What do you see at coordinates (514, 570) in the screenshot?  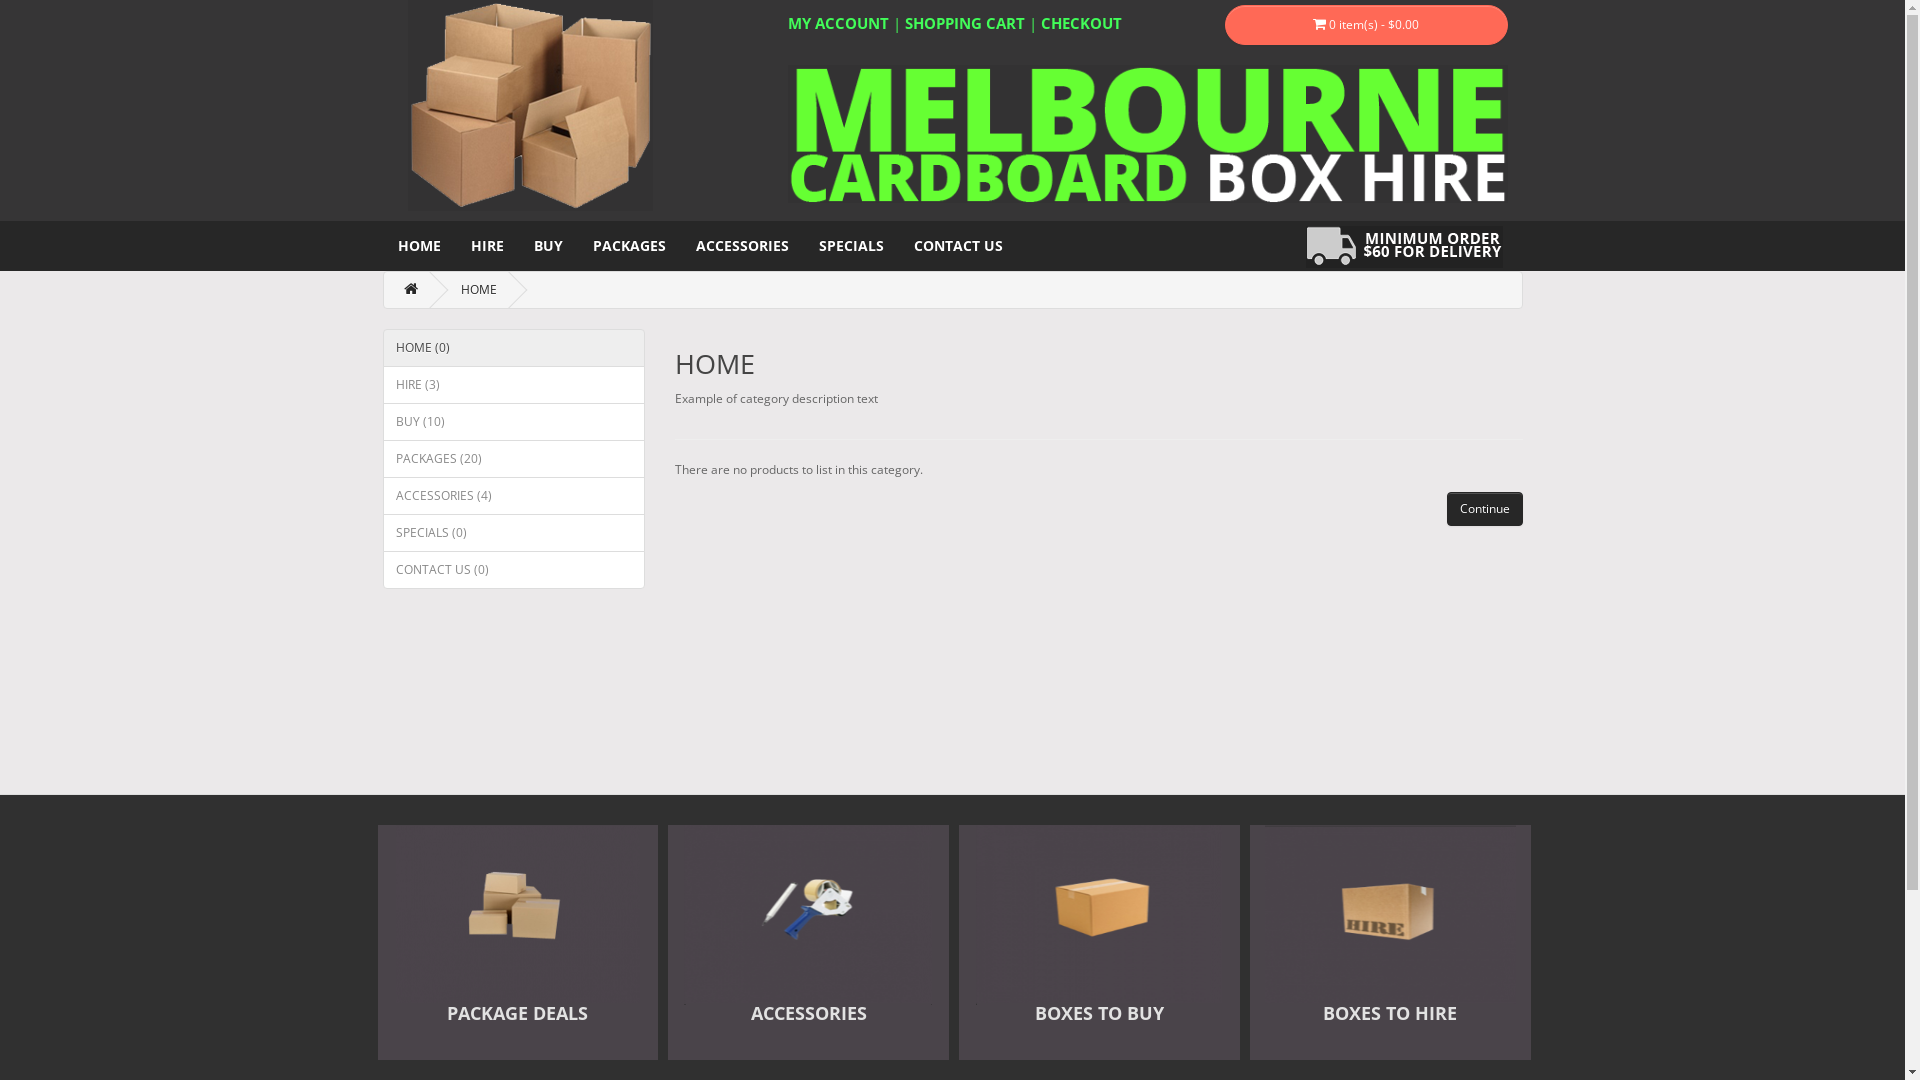 I see `CONTACT US (0)` at bounding box center [514, 570].